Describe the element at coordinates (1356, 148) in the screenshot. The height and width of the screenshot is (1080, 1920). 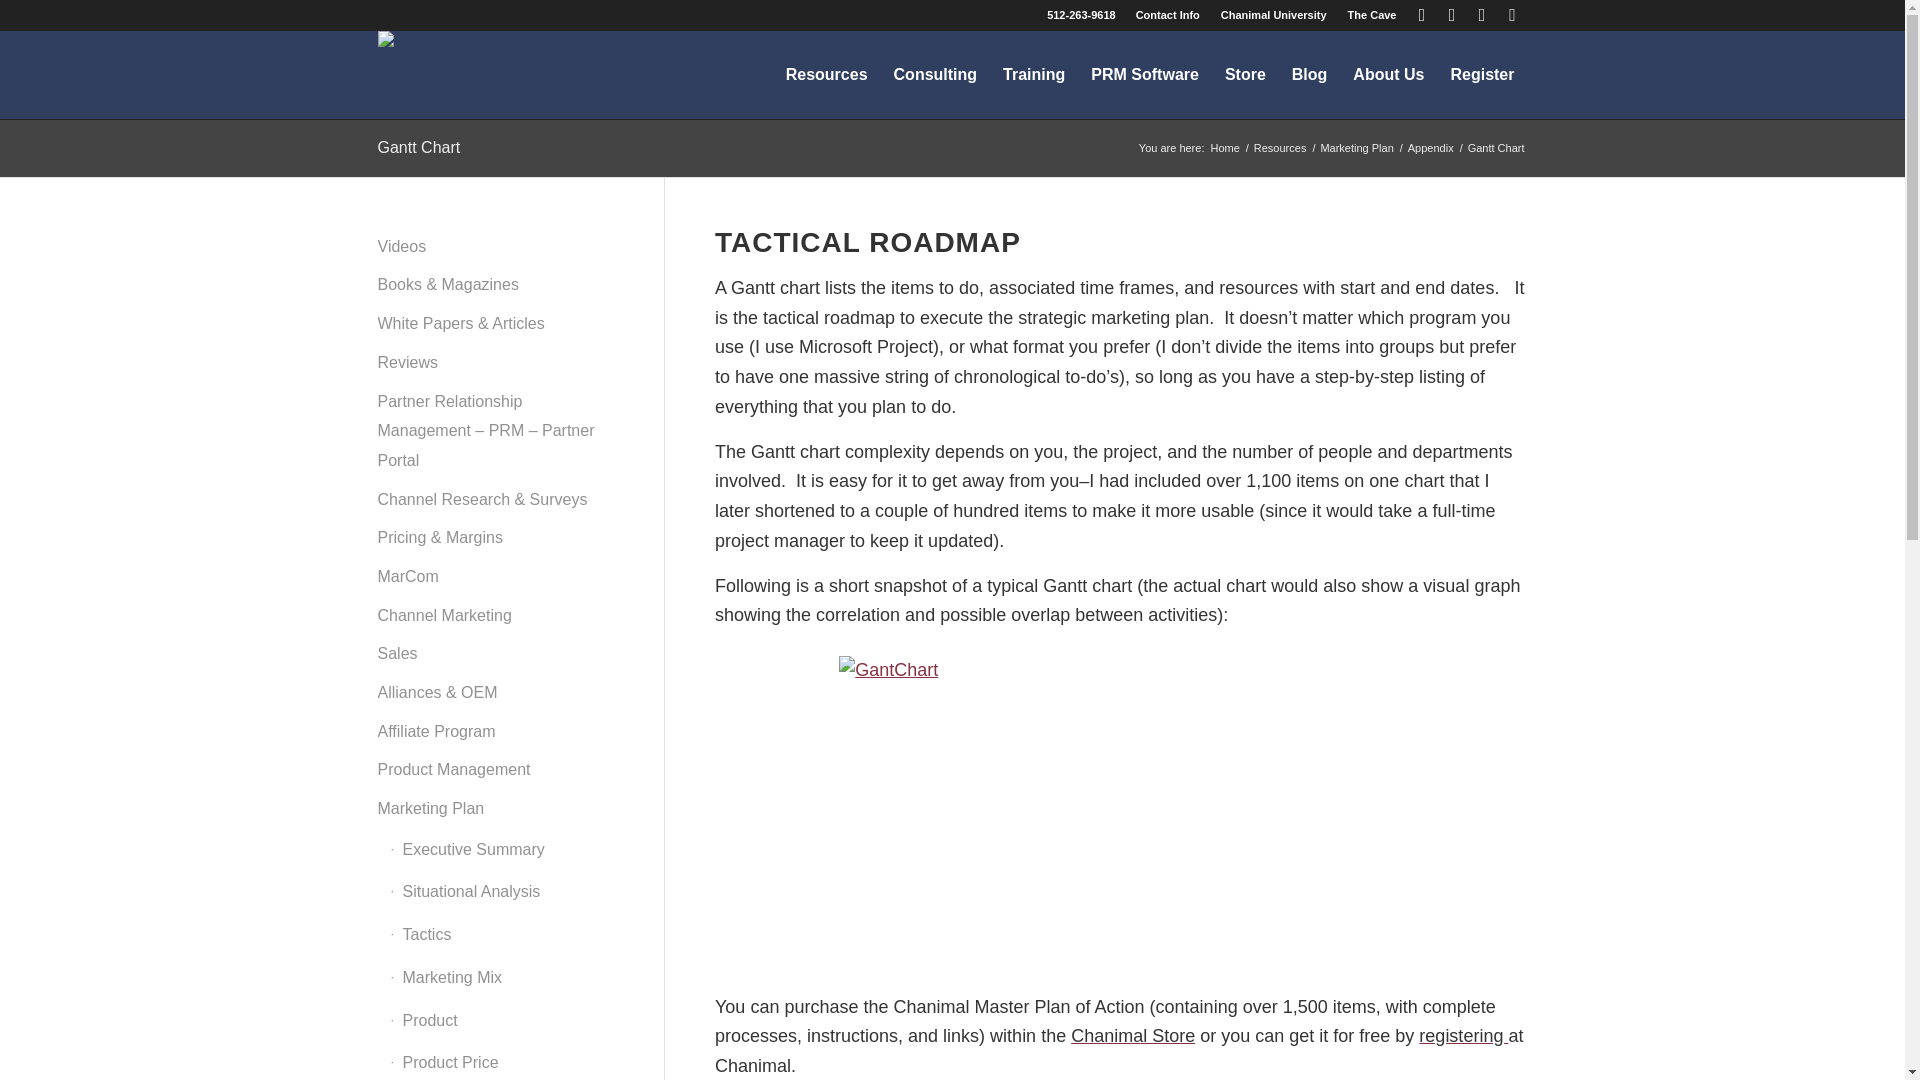
I see `Marketing Plan` at that location.